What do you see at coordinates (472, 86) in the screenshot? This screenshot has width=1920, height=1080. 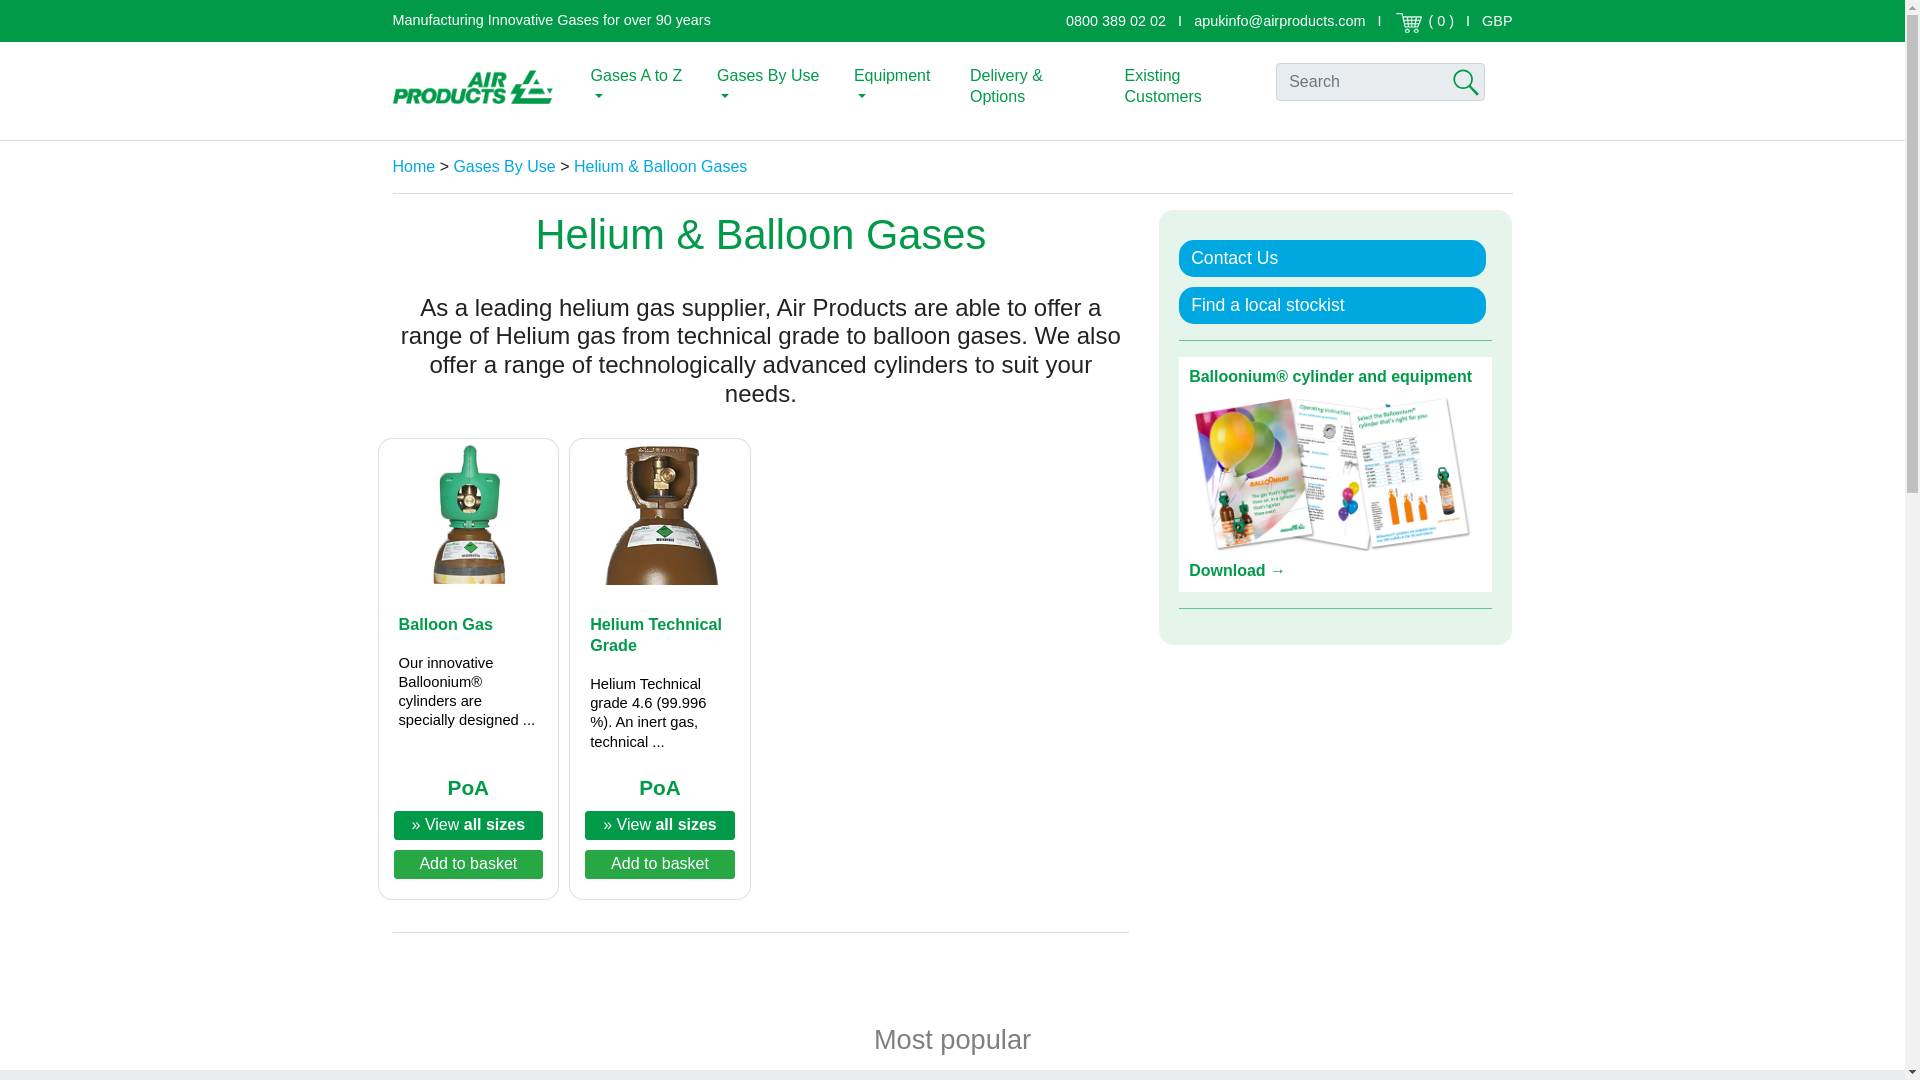 I see `Air Products` at bounding box center [472, 86].